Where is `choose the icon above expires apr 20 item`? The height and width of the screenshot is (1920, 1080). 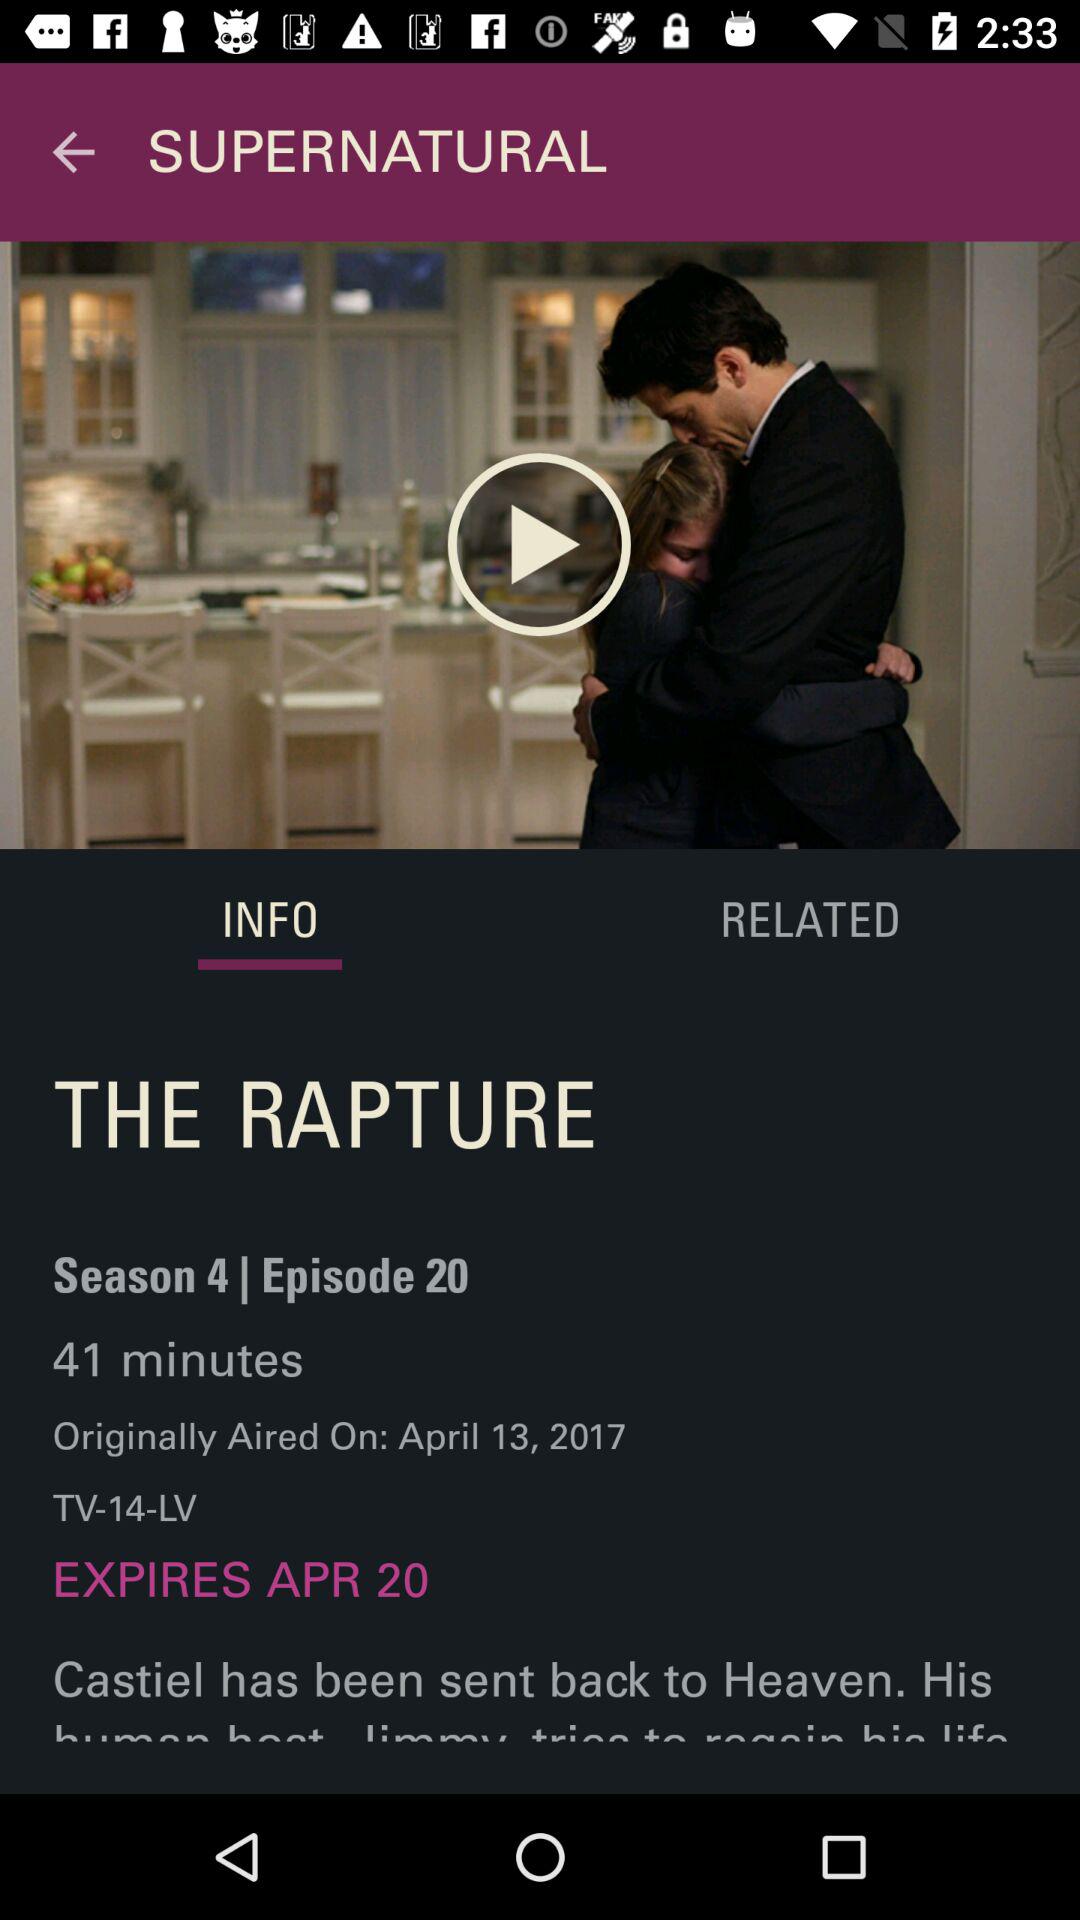
choose the icon above expires apr 20 item is located at coordinates (340, 1472).